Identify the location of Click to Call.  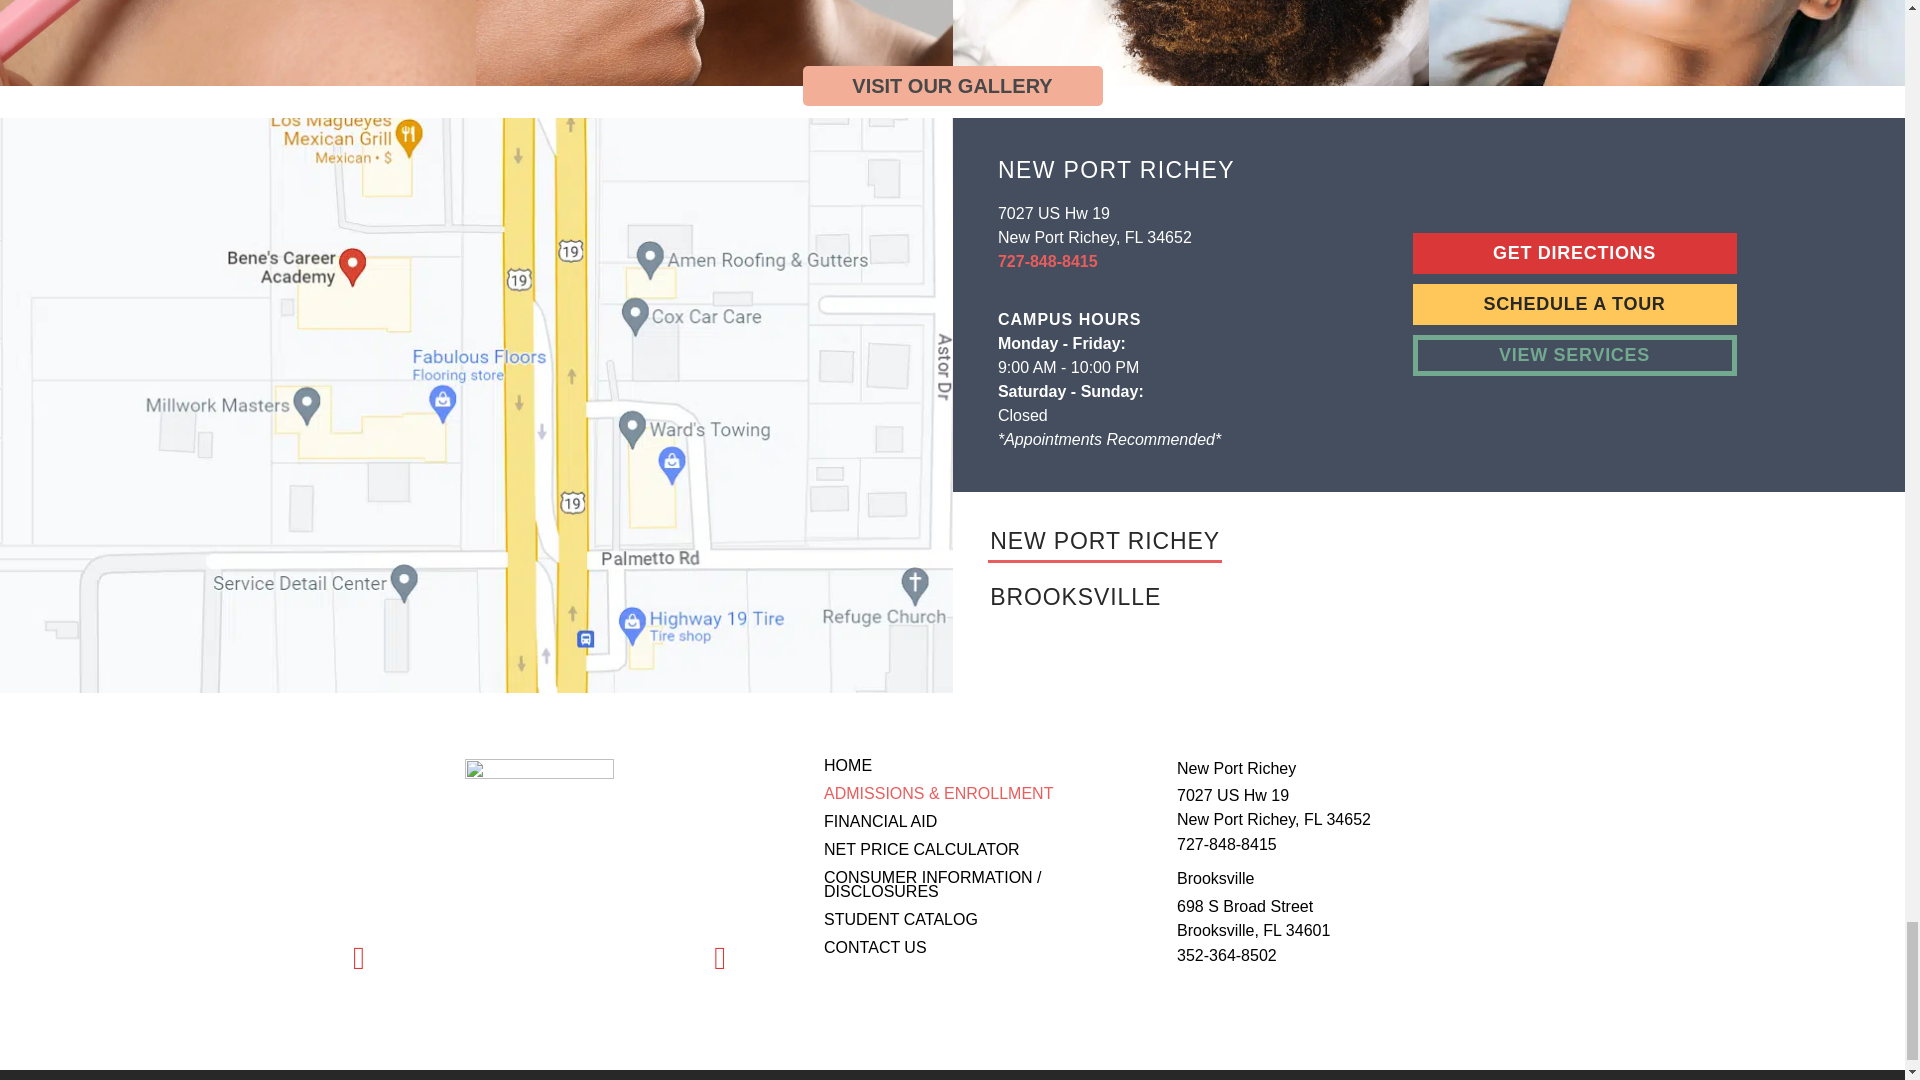
(1048, 262).